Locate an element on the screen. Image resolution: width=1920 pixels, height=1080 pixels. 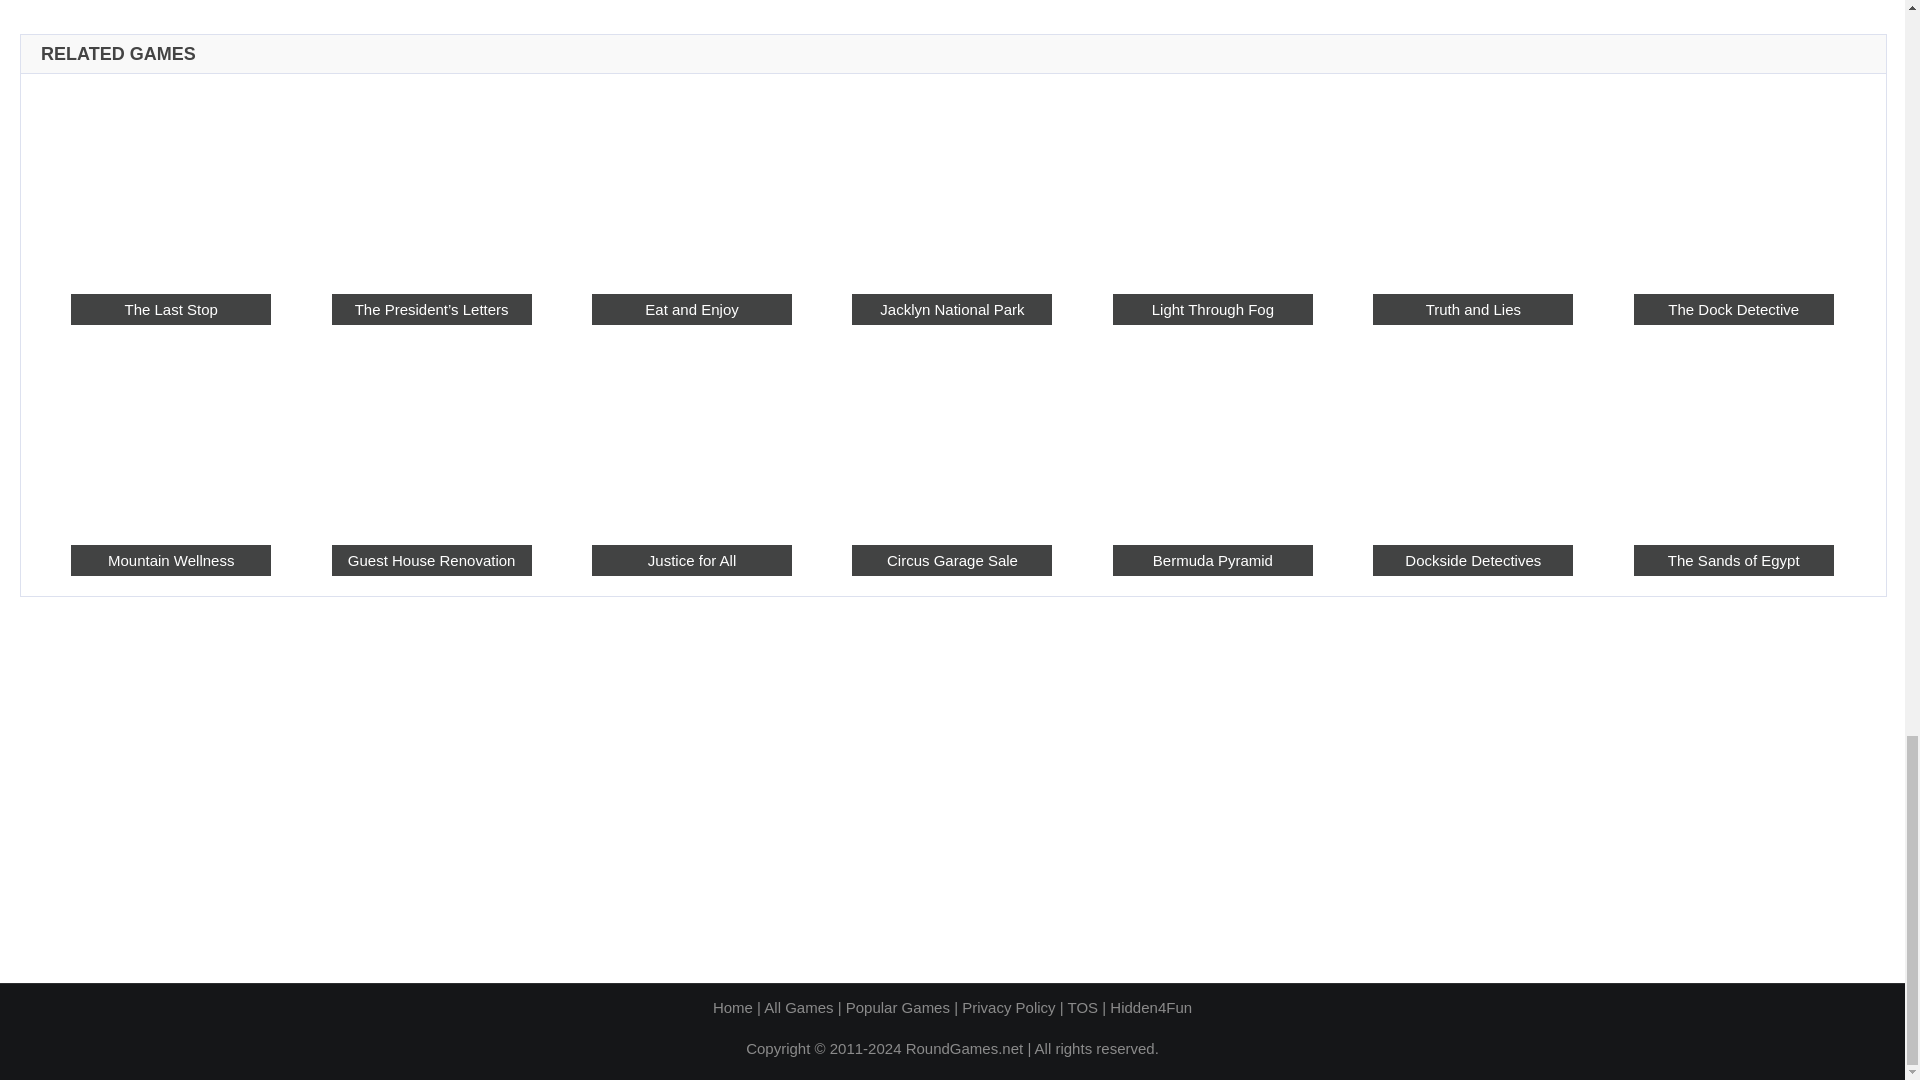
Light Through Fog is located at coordinates (1213, 309).